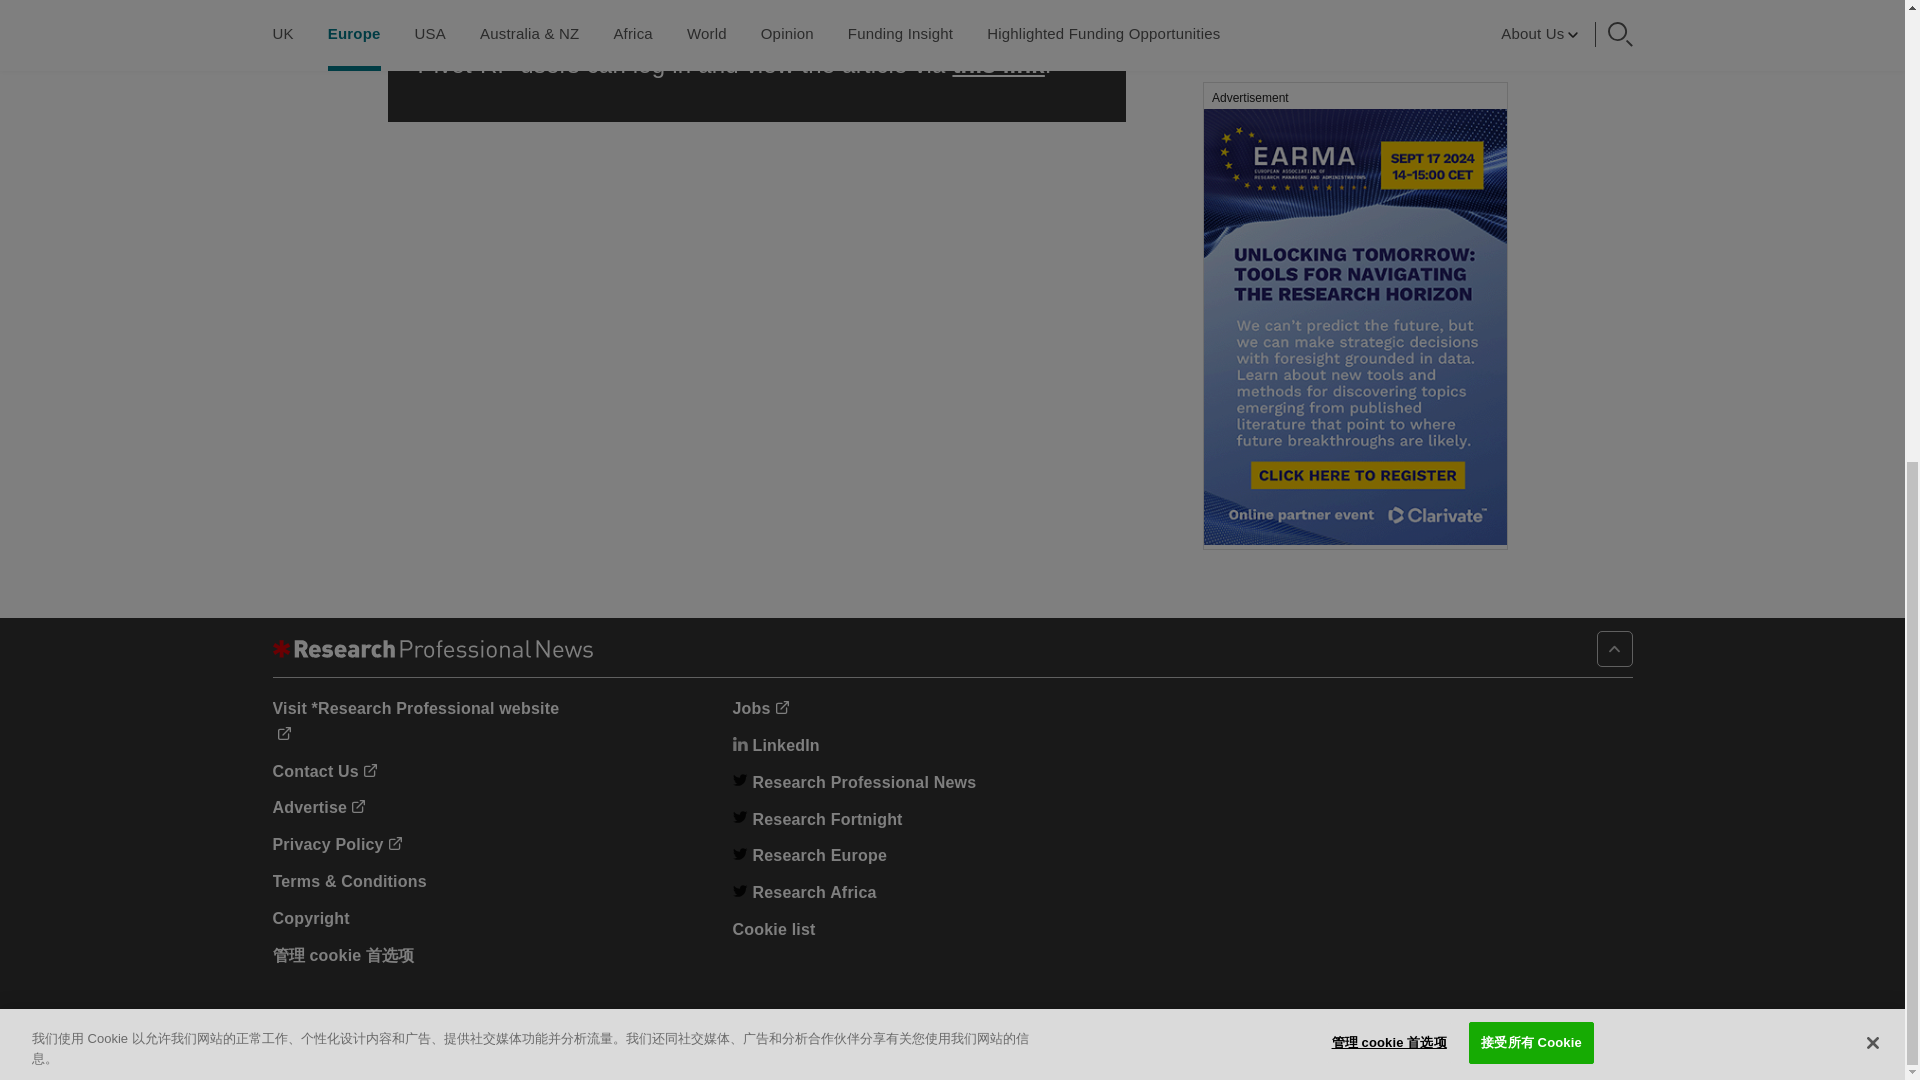 This screenshot has width=1920, height=1080. What do you see at coordinates (324, 770) in the screenshot?
I see `Contact Us` at bounding box center [324, 770].